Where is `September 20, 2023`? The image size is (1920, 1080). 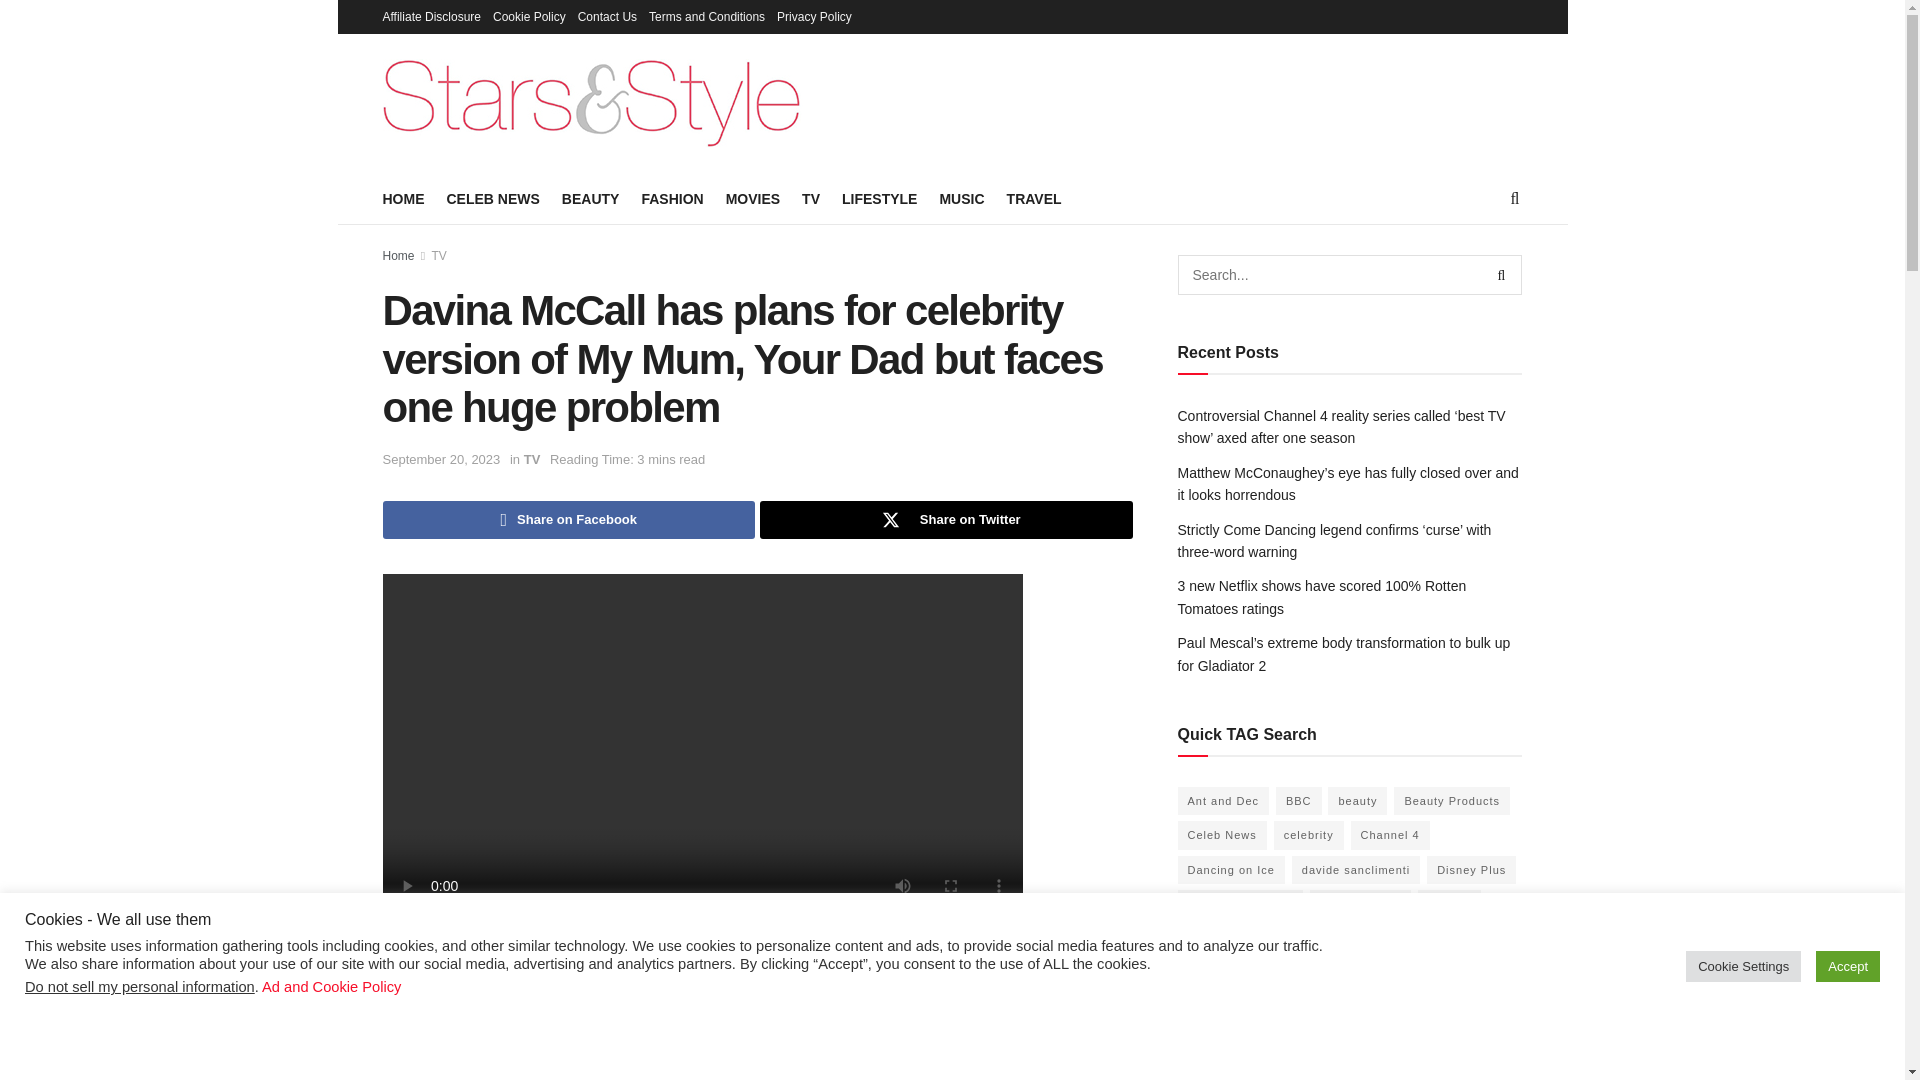 September 20, 2023 is located at coordinates (440, 459).